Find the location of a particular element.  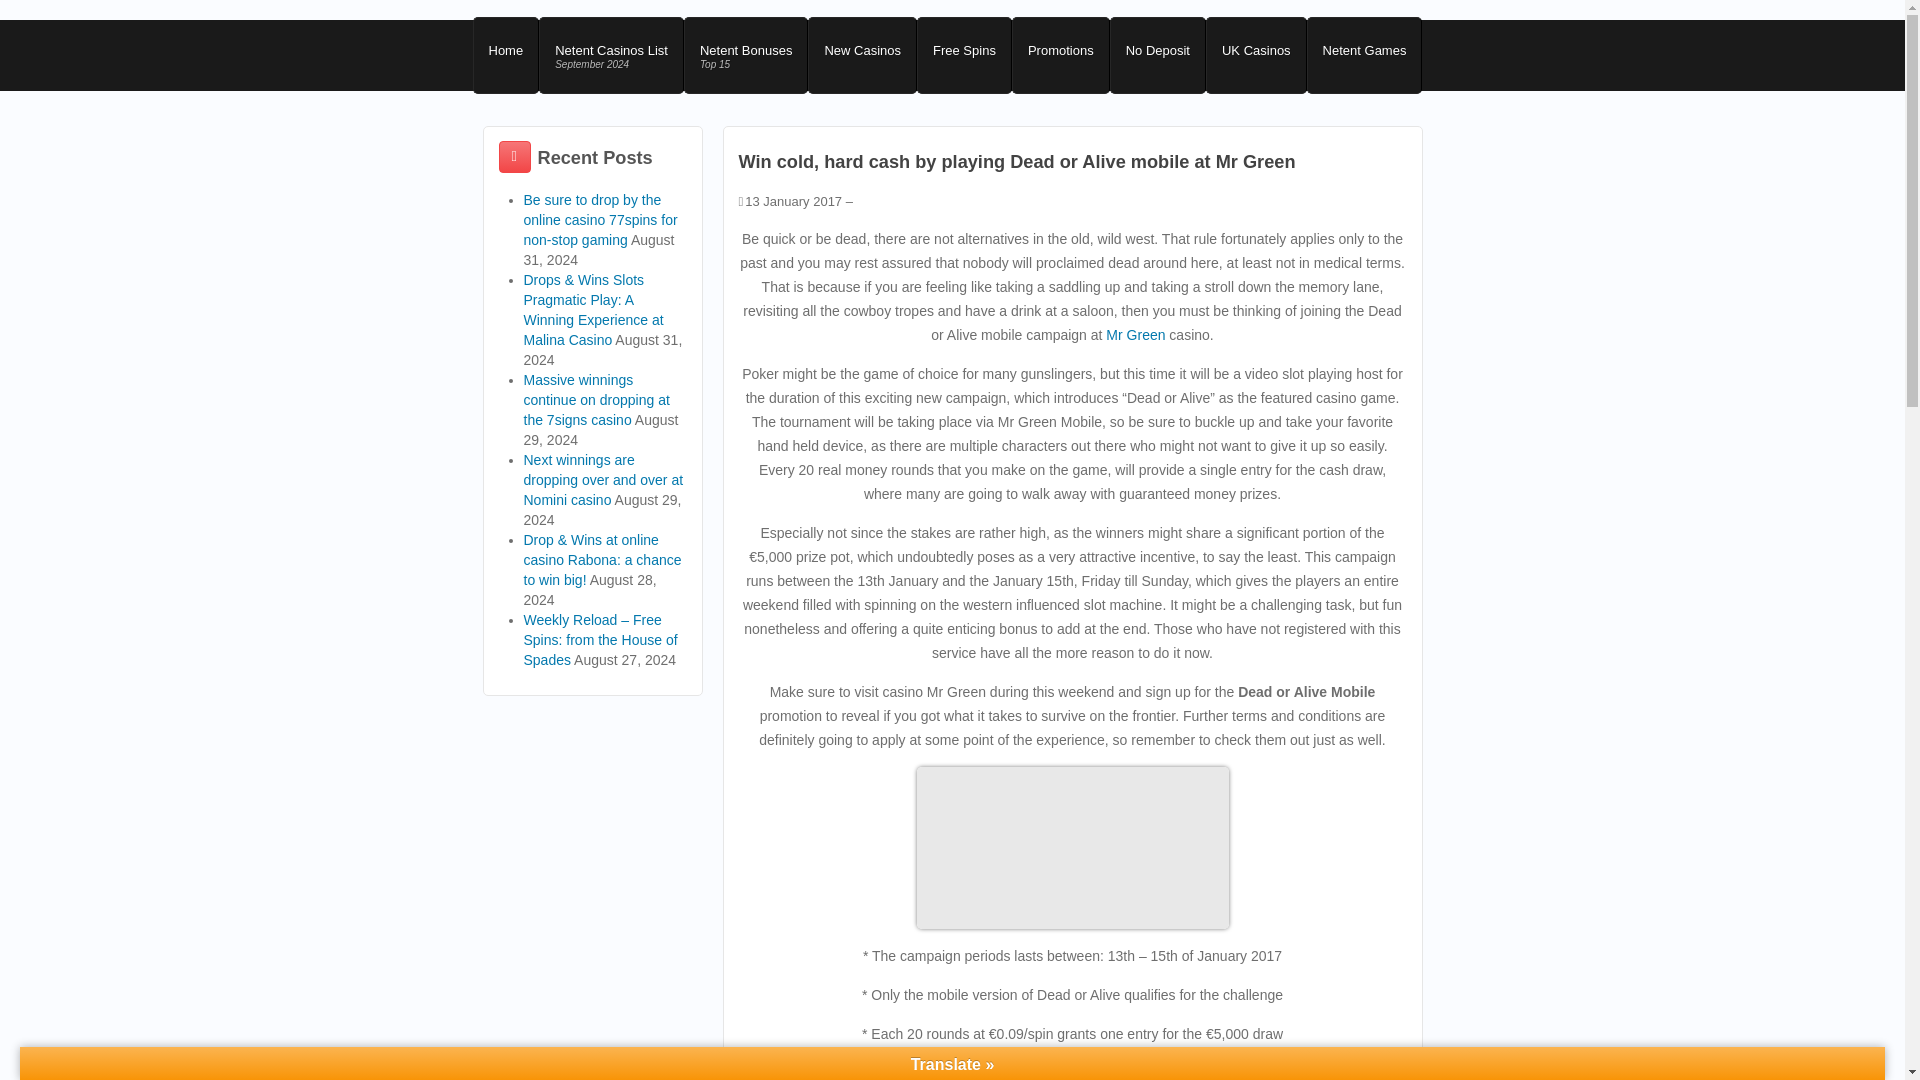

No Deposit is located at coordinates (1157, 55).